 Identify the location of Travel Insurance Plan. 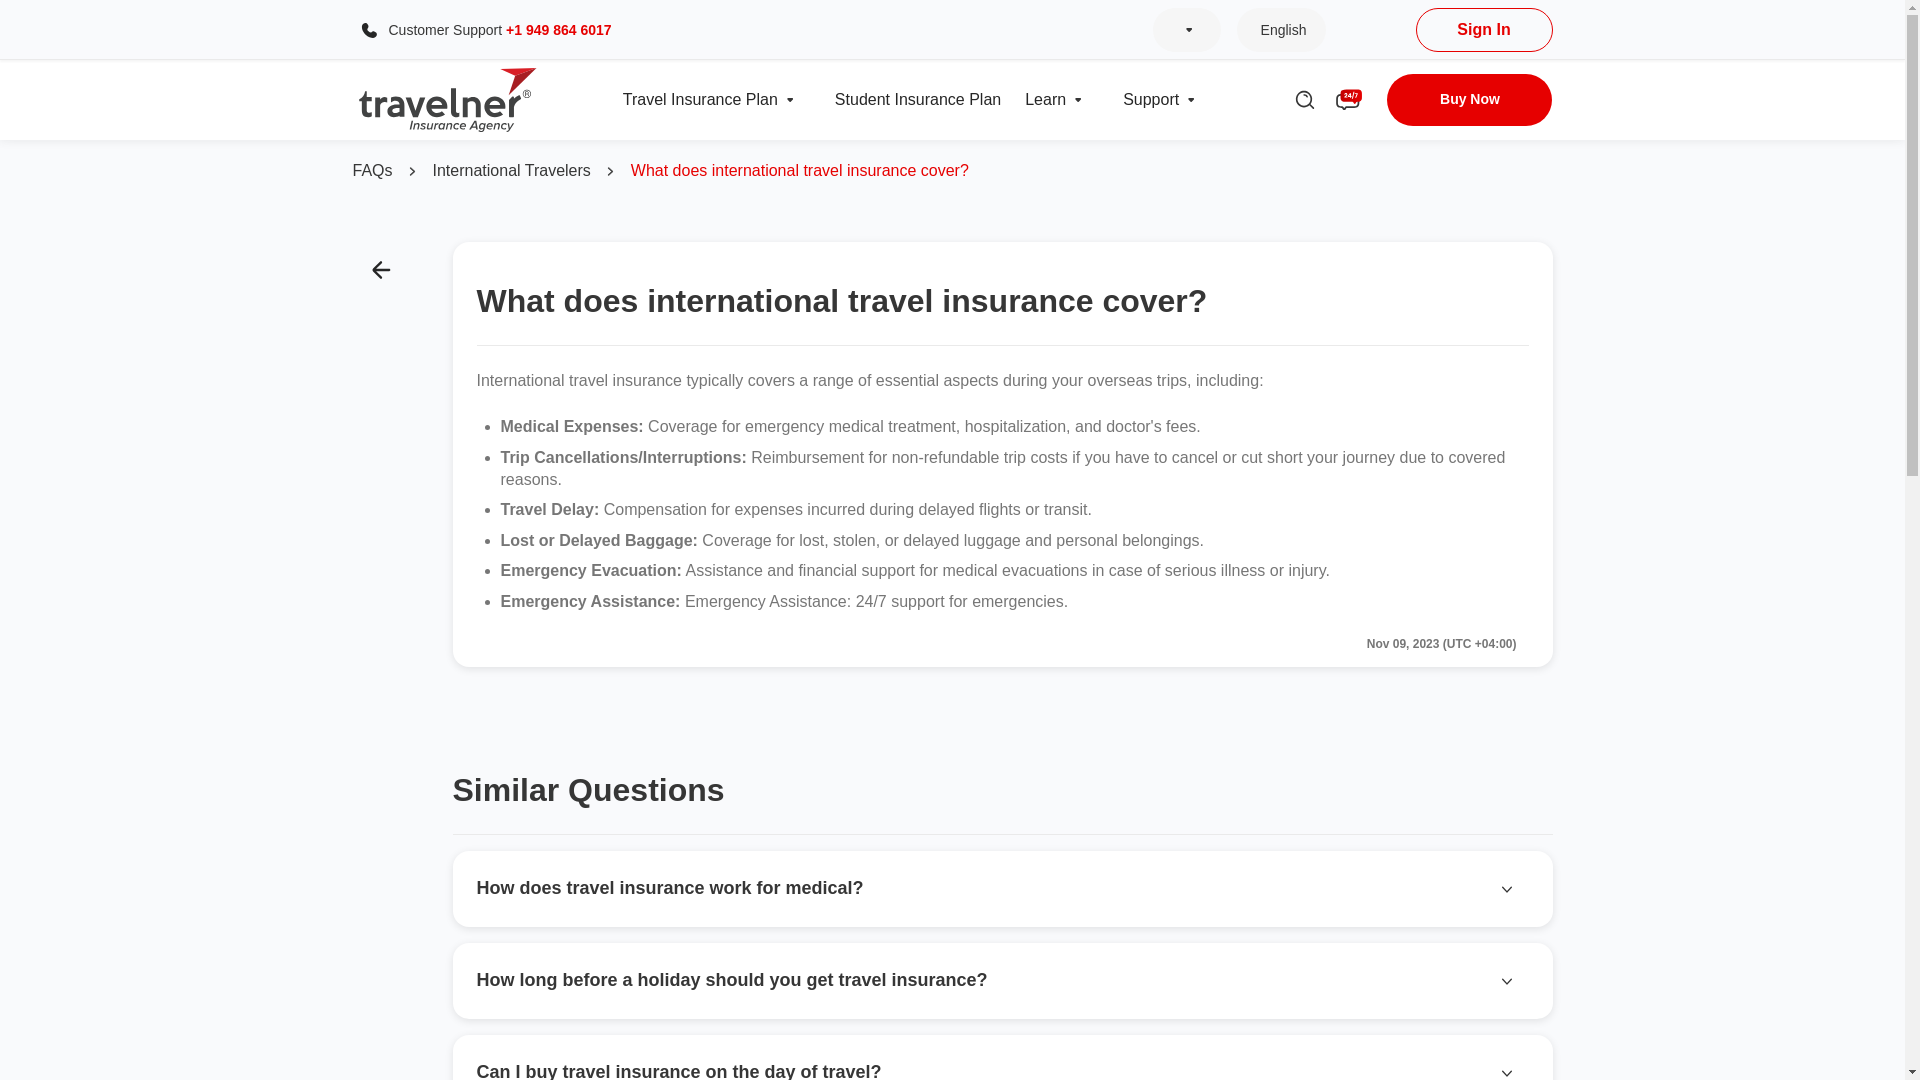
(790, 100).